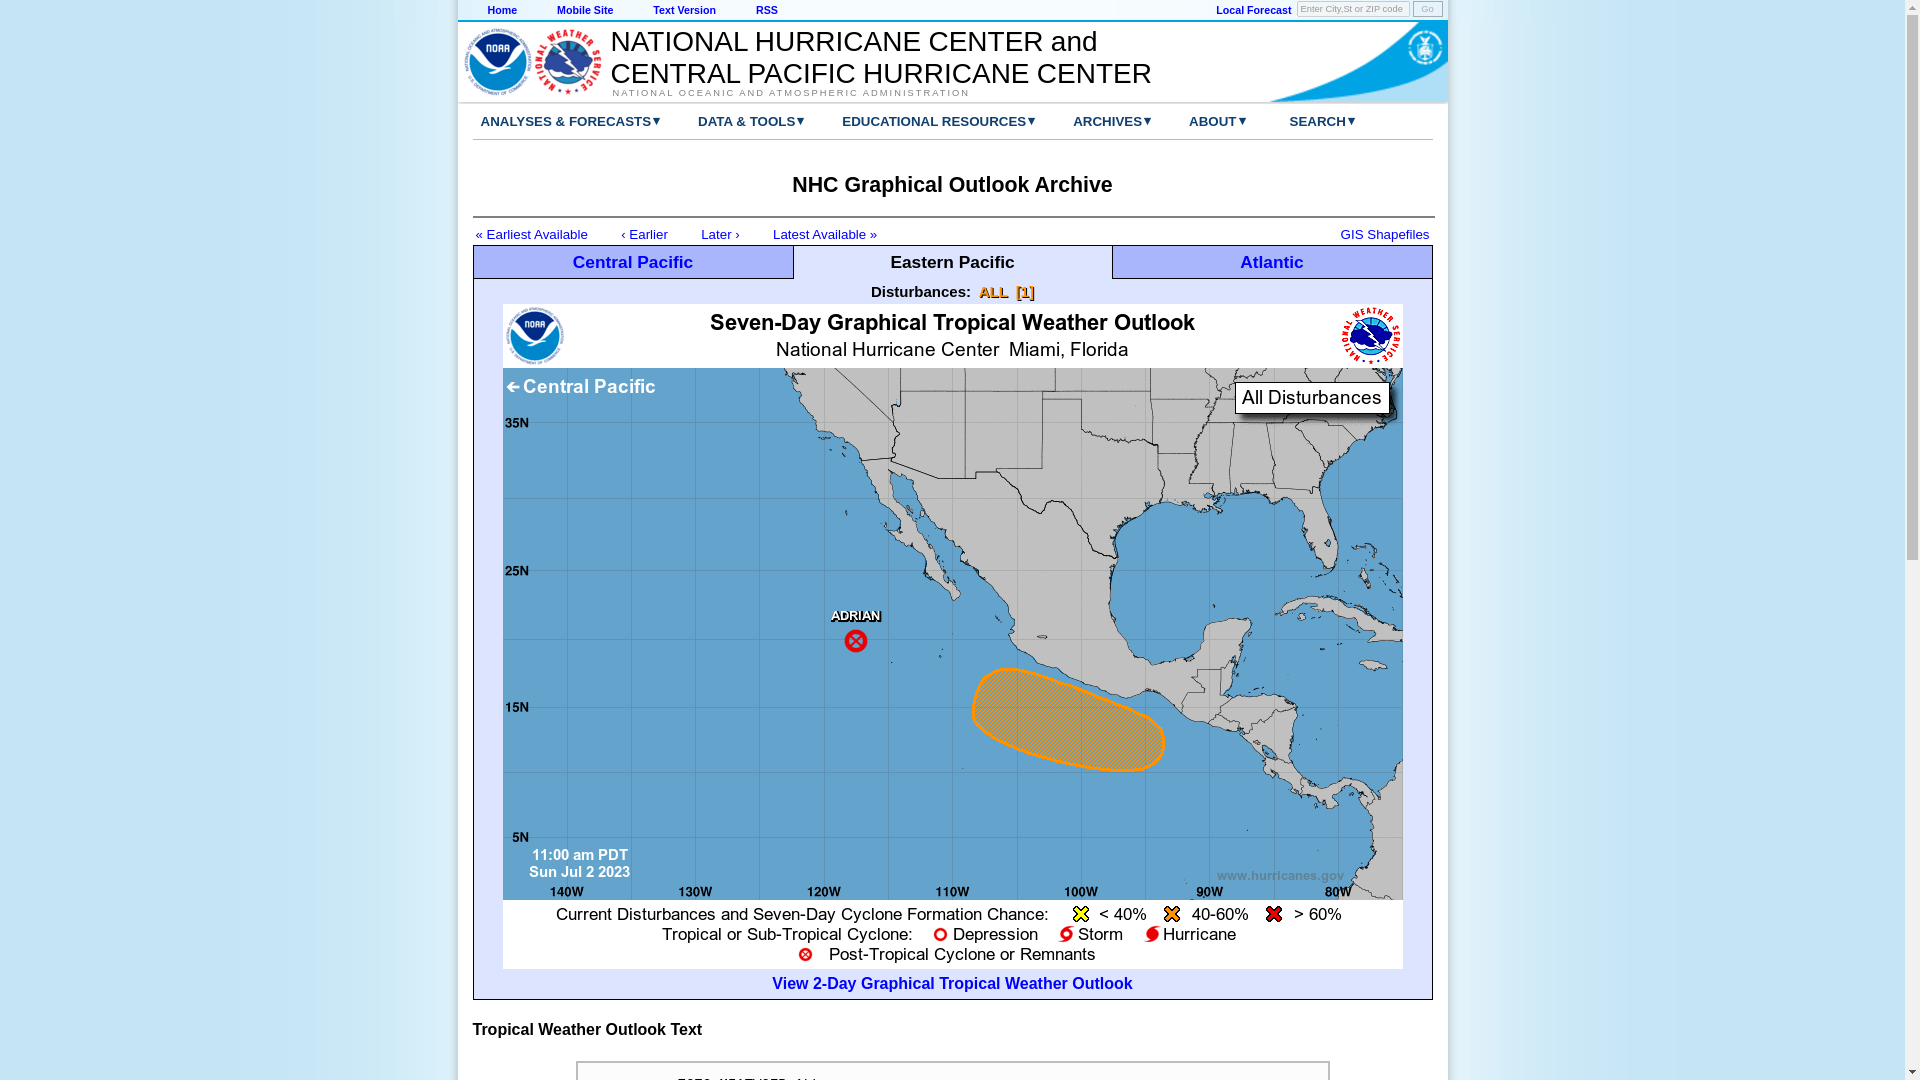 The width and height of the screenshot is (1920, 1080). I want to click on Go, so click(1426, 9).